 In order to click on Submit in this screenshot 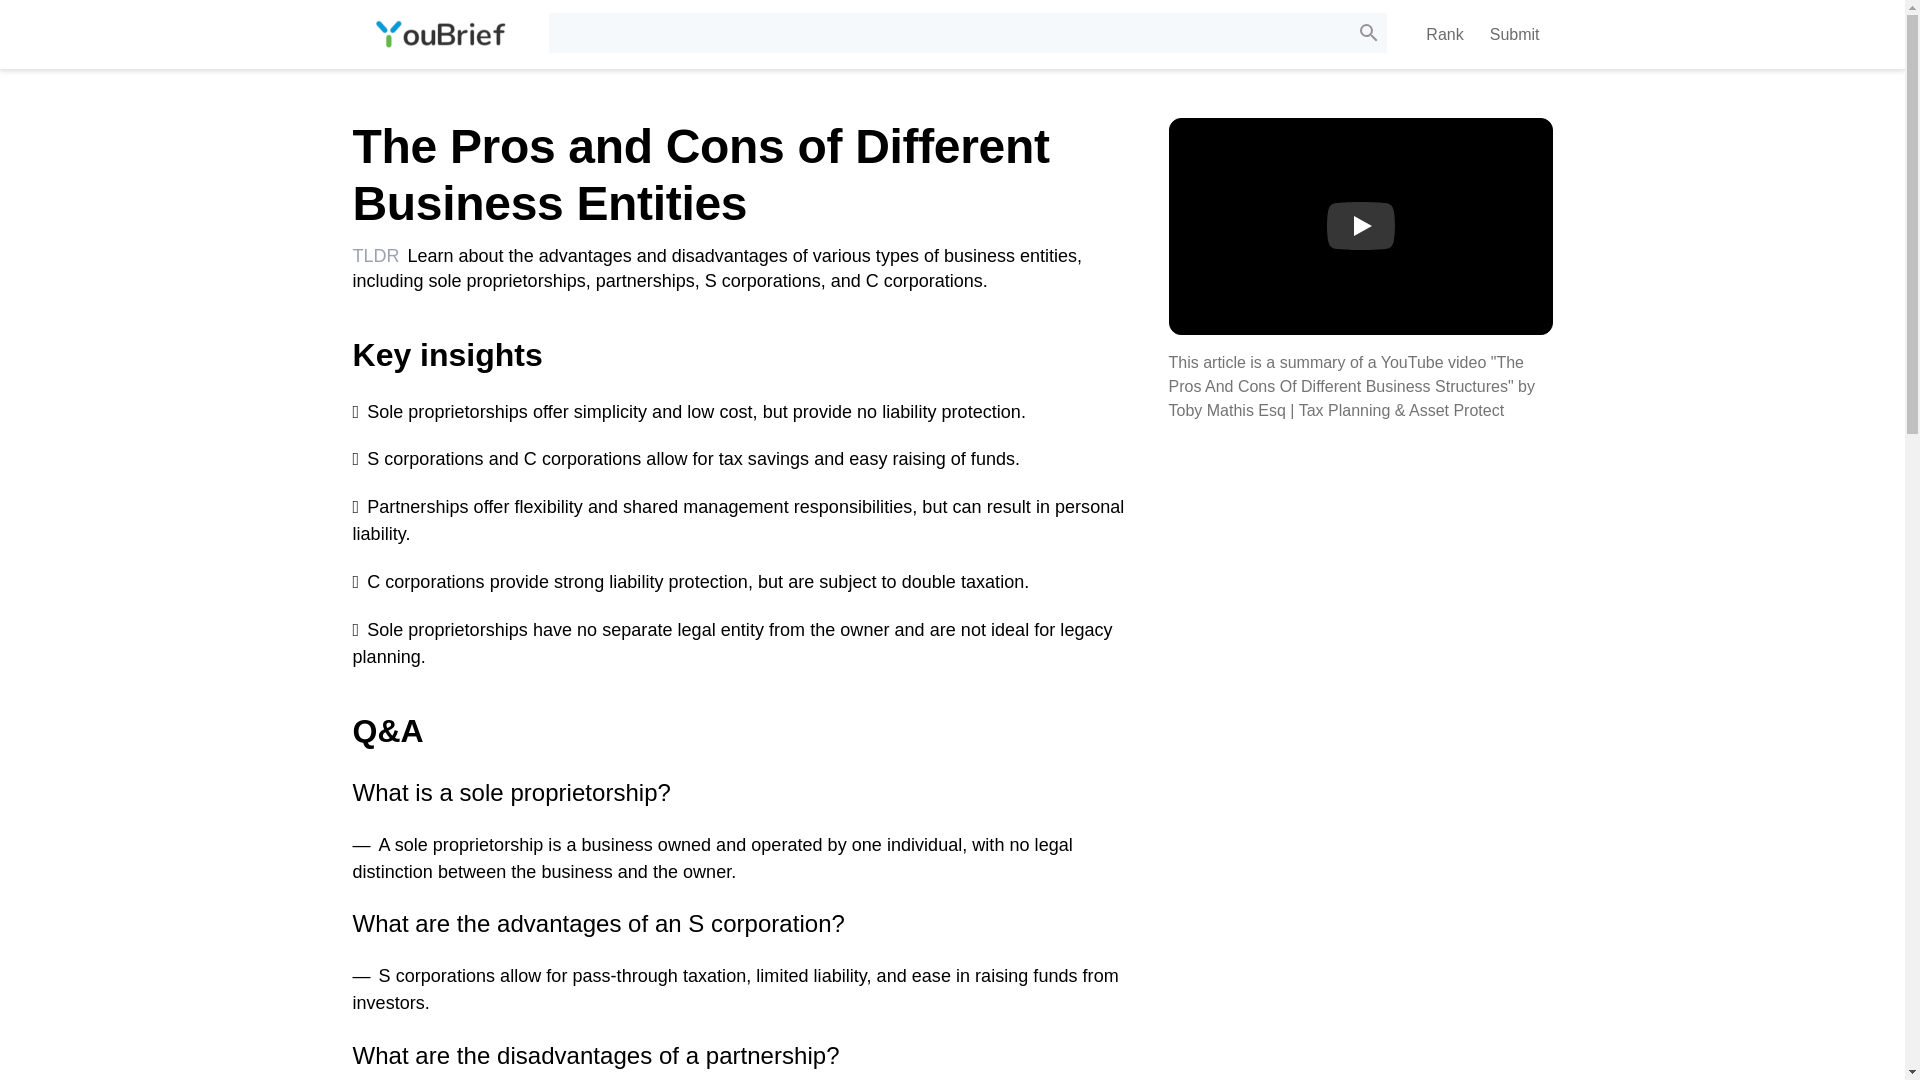, I will do `click(1514, 34)`.